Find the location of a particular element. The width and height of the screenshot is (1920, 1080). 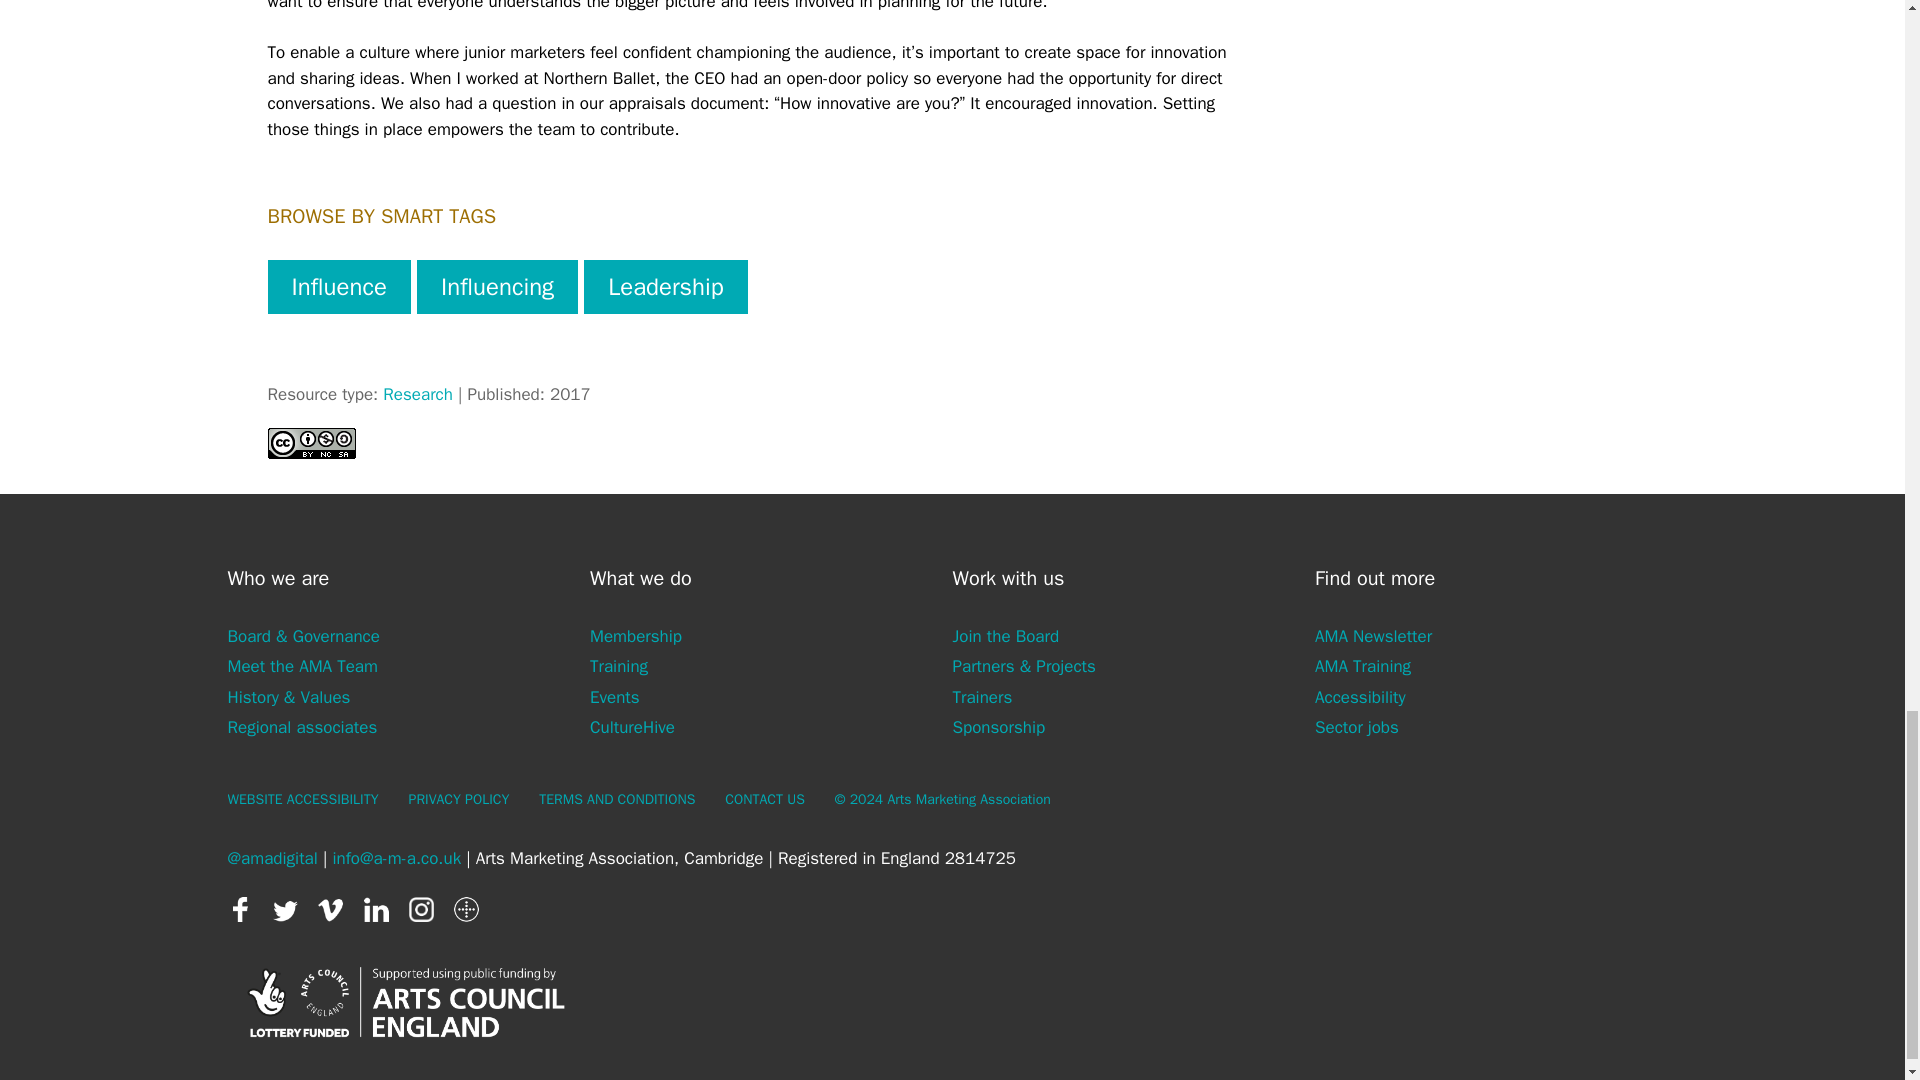

Trainers is located at coordinates (982, 696).